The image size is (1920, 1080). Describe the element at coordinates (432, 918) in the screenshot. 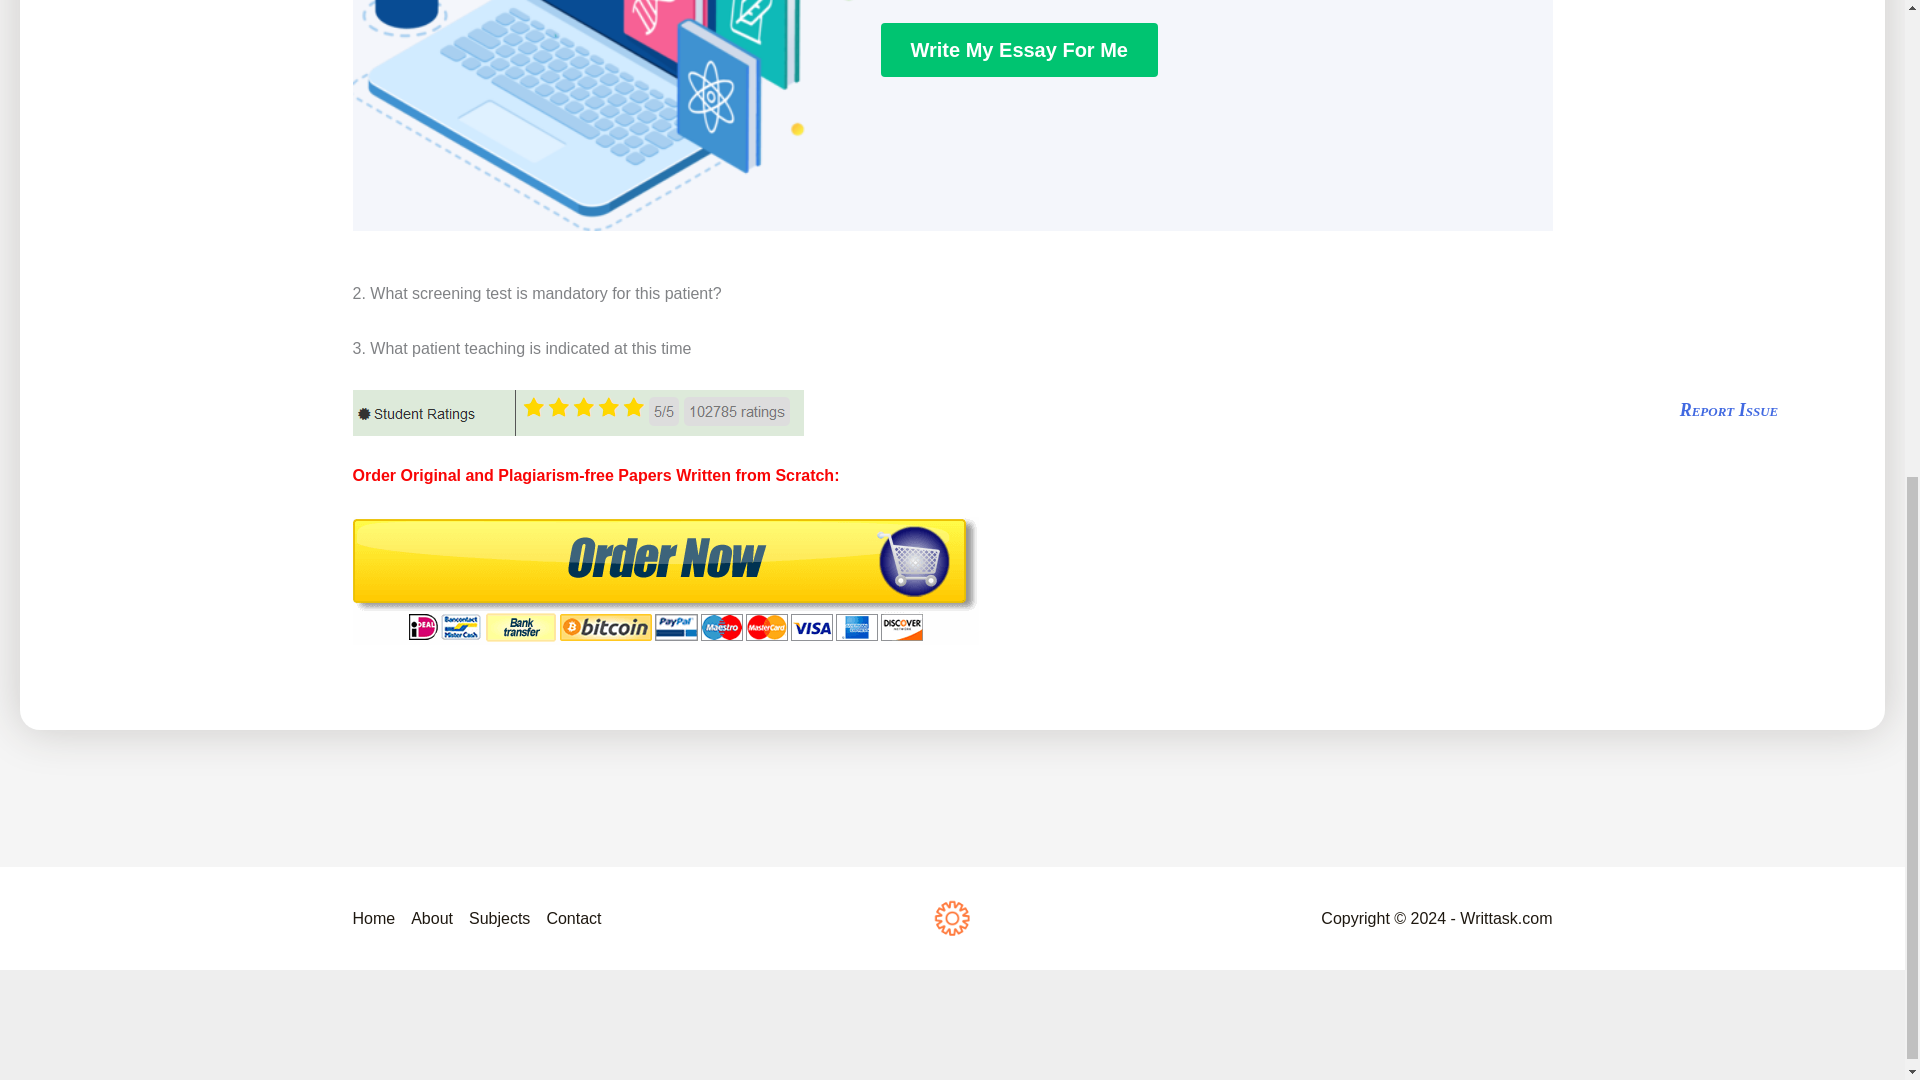

I see `About` at that location.